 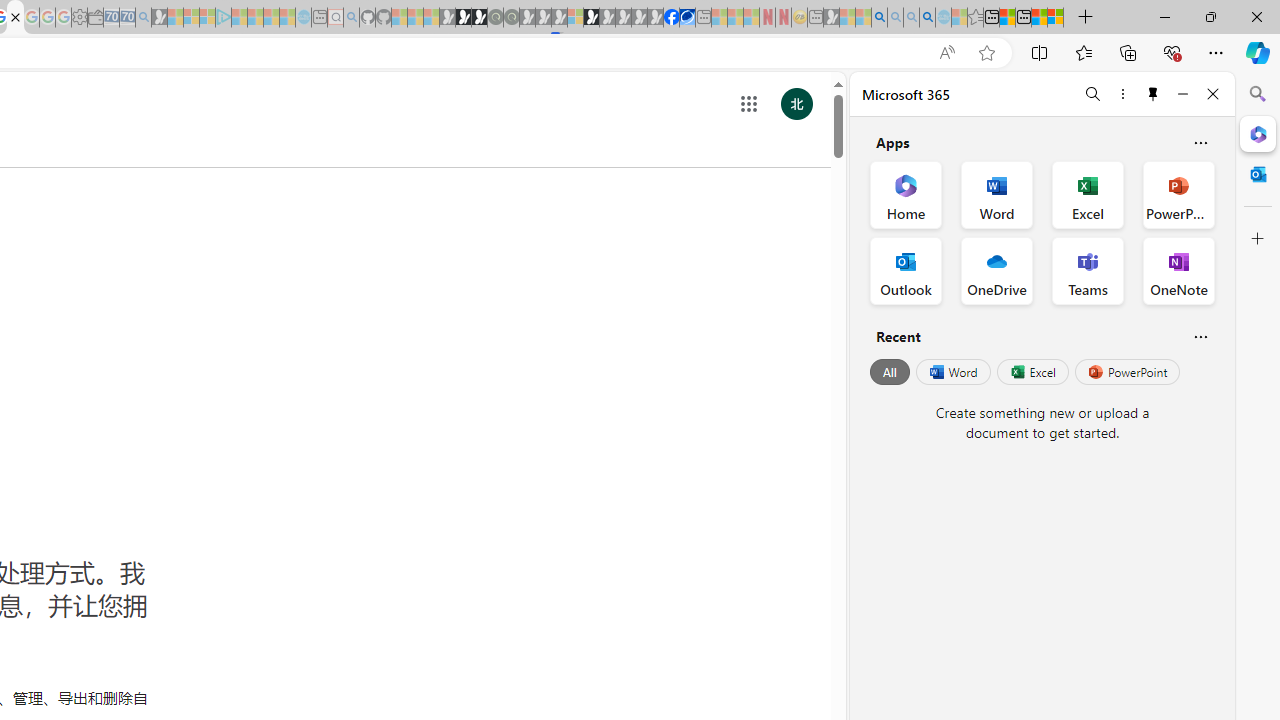 I want to click on Word, so click(x=952, y=372).